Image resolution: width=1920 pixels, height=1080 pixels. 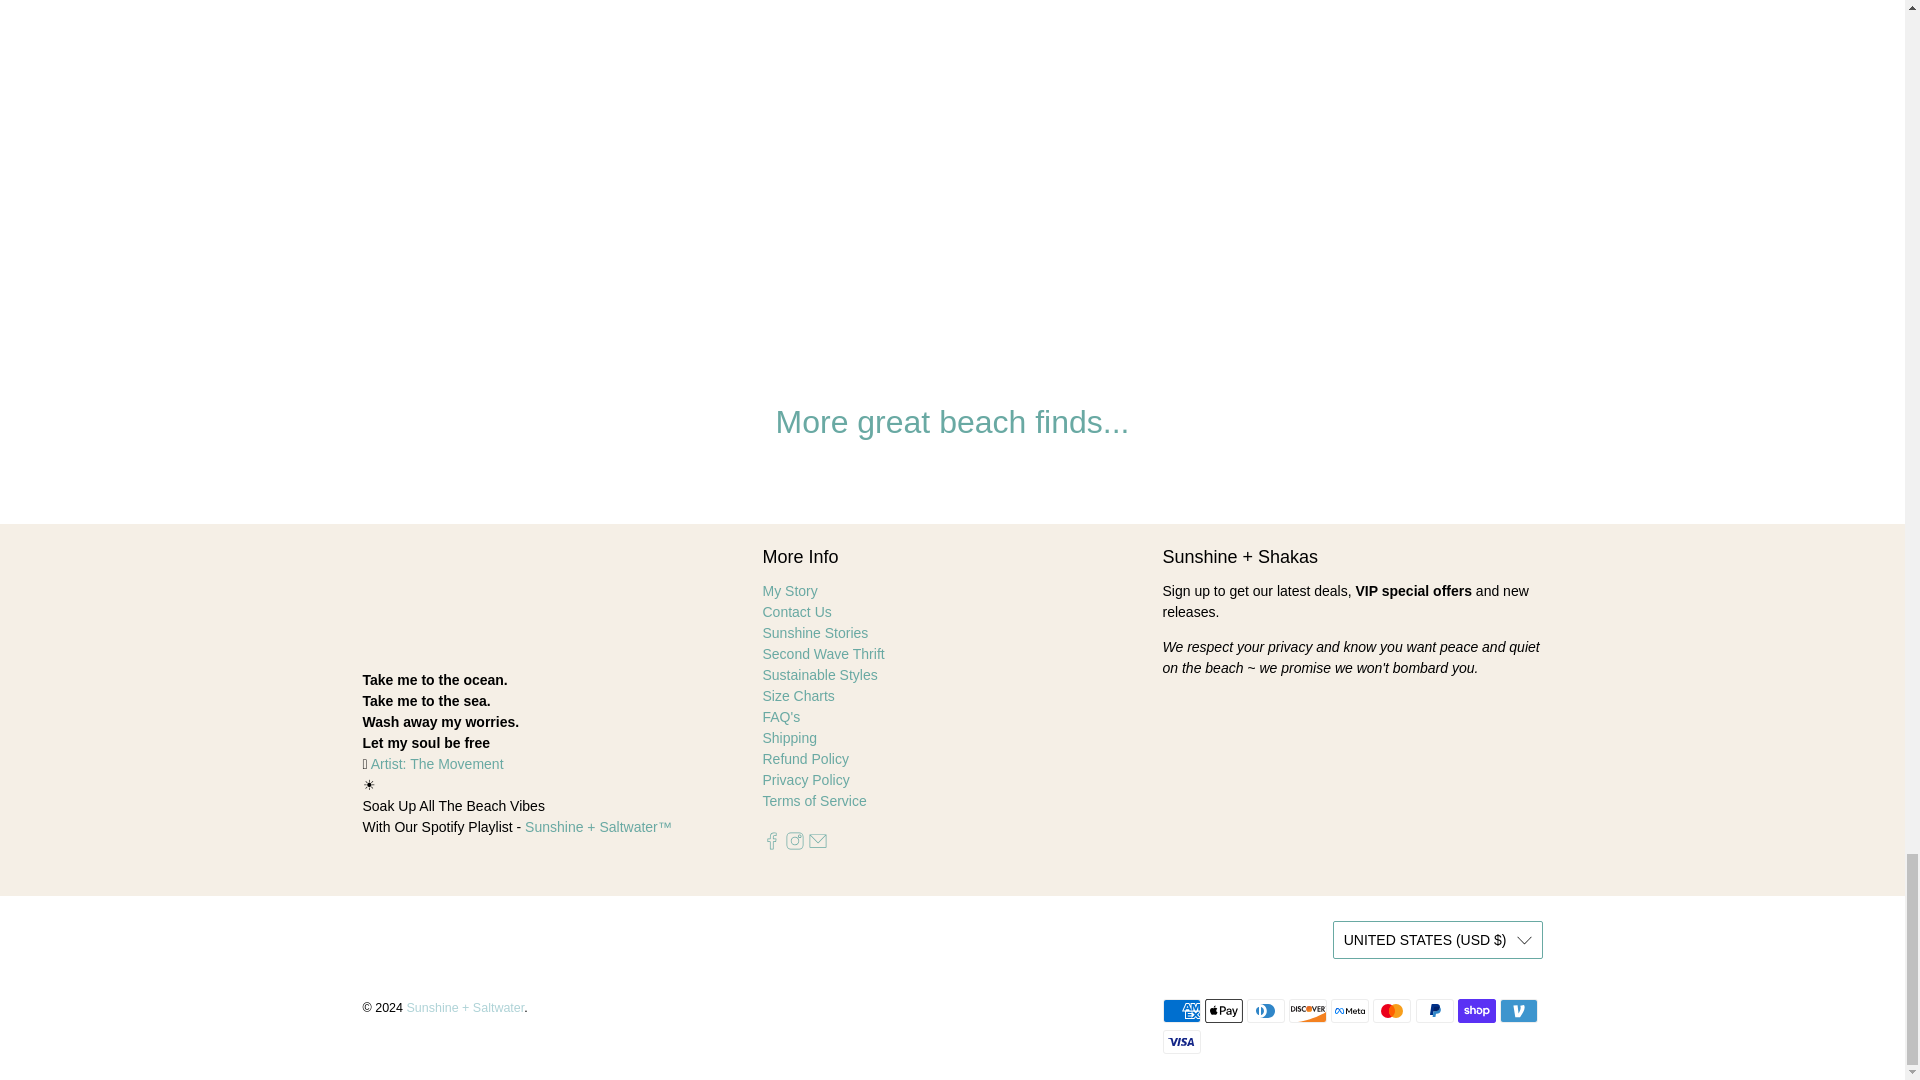 I want to click on Discover, so click(x=1307, y=1010).